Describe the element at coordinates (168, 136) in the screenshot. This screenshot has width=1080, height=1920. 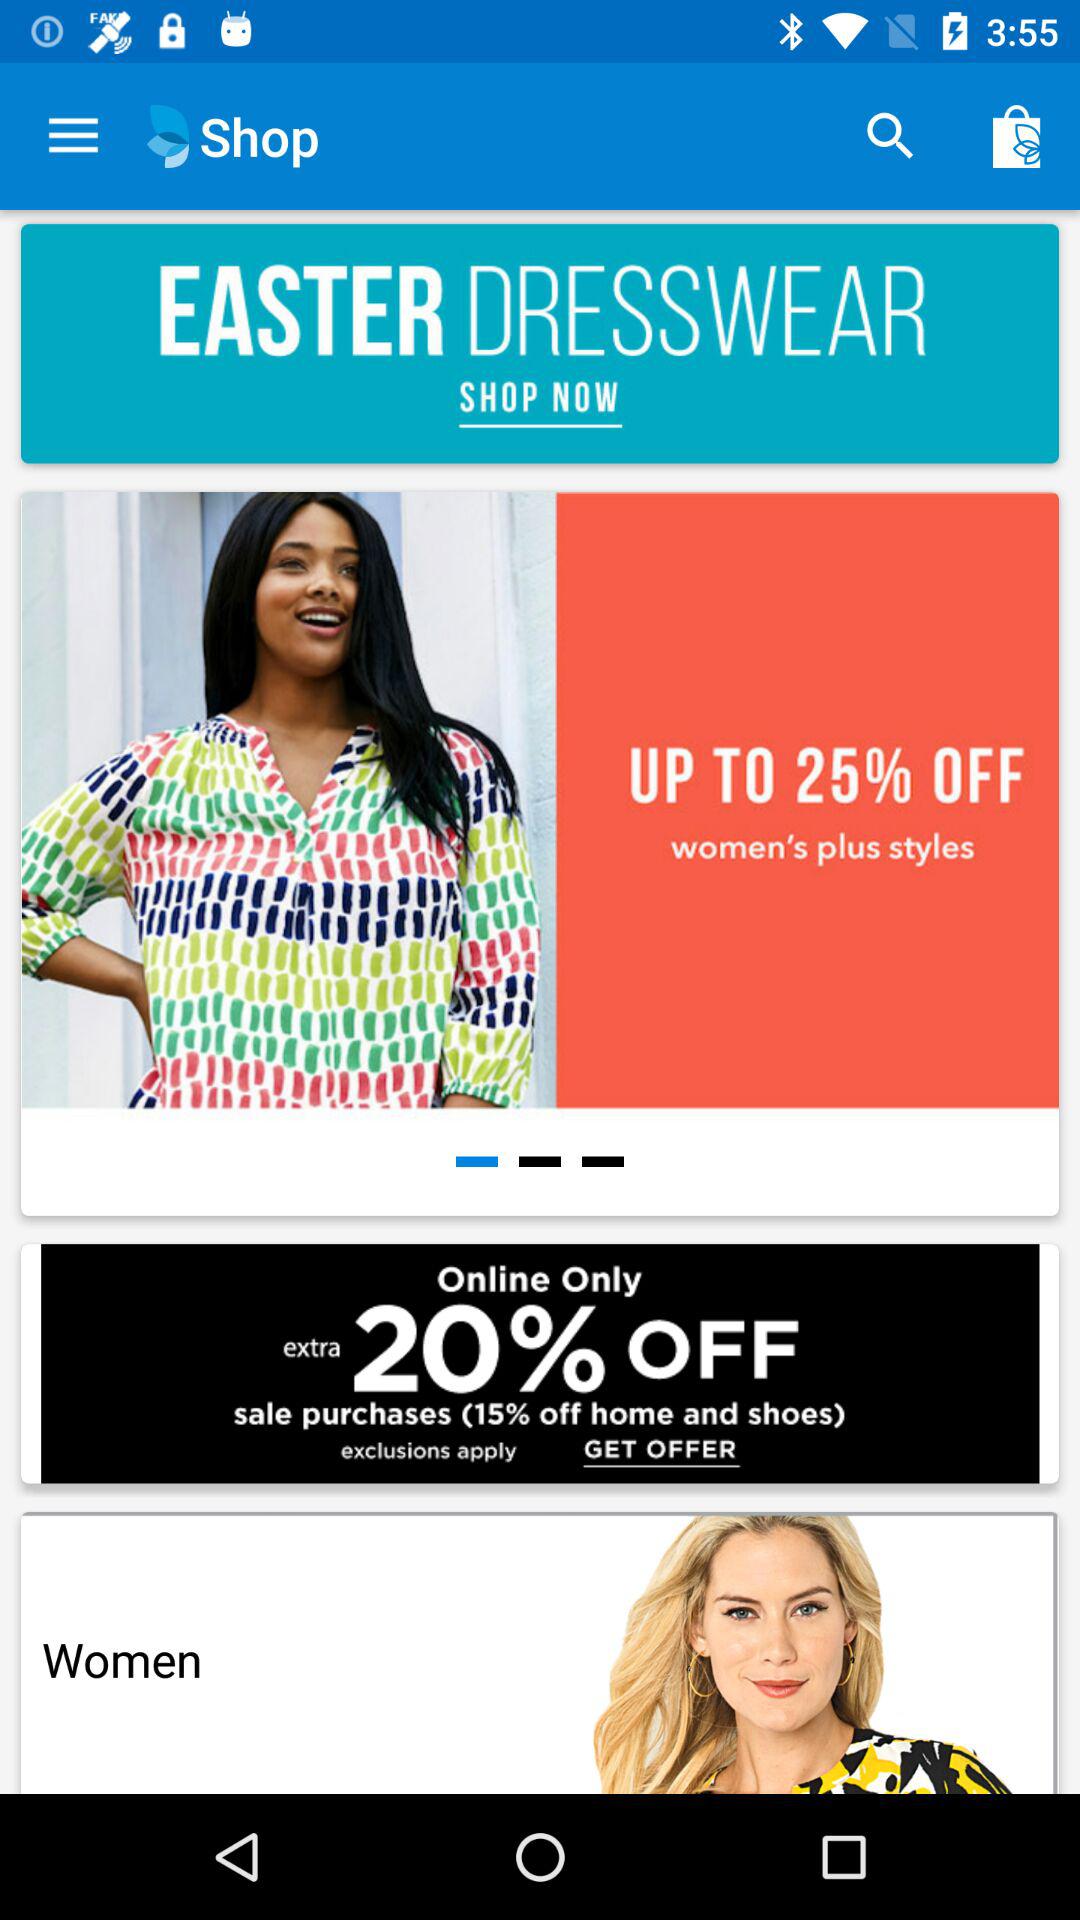
I see `go to the icon which is just beside the shop` at that location.